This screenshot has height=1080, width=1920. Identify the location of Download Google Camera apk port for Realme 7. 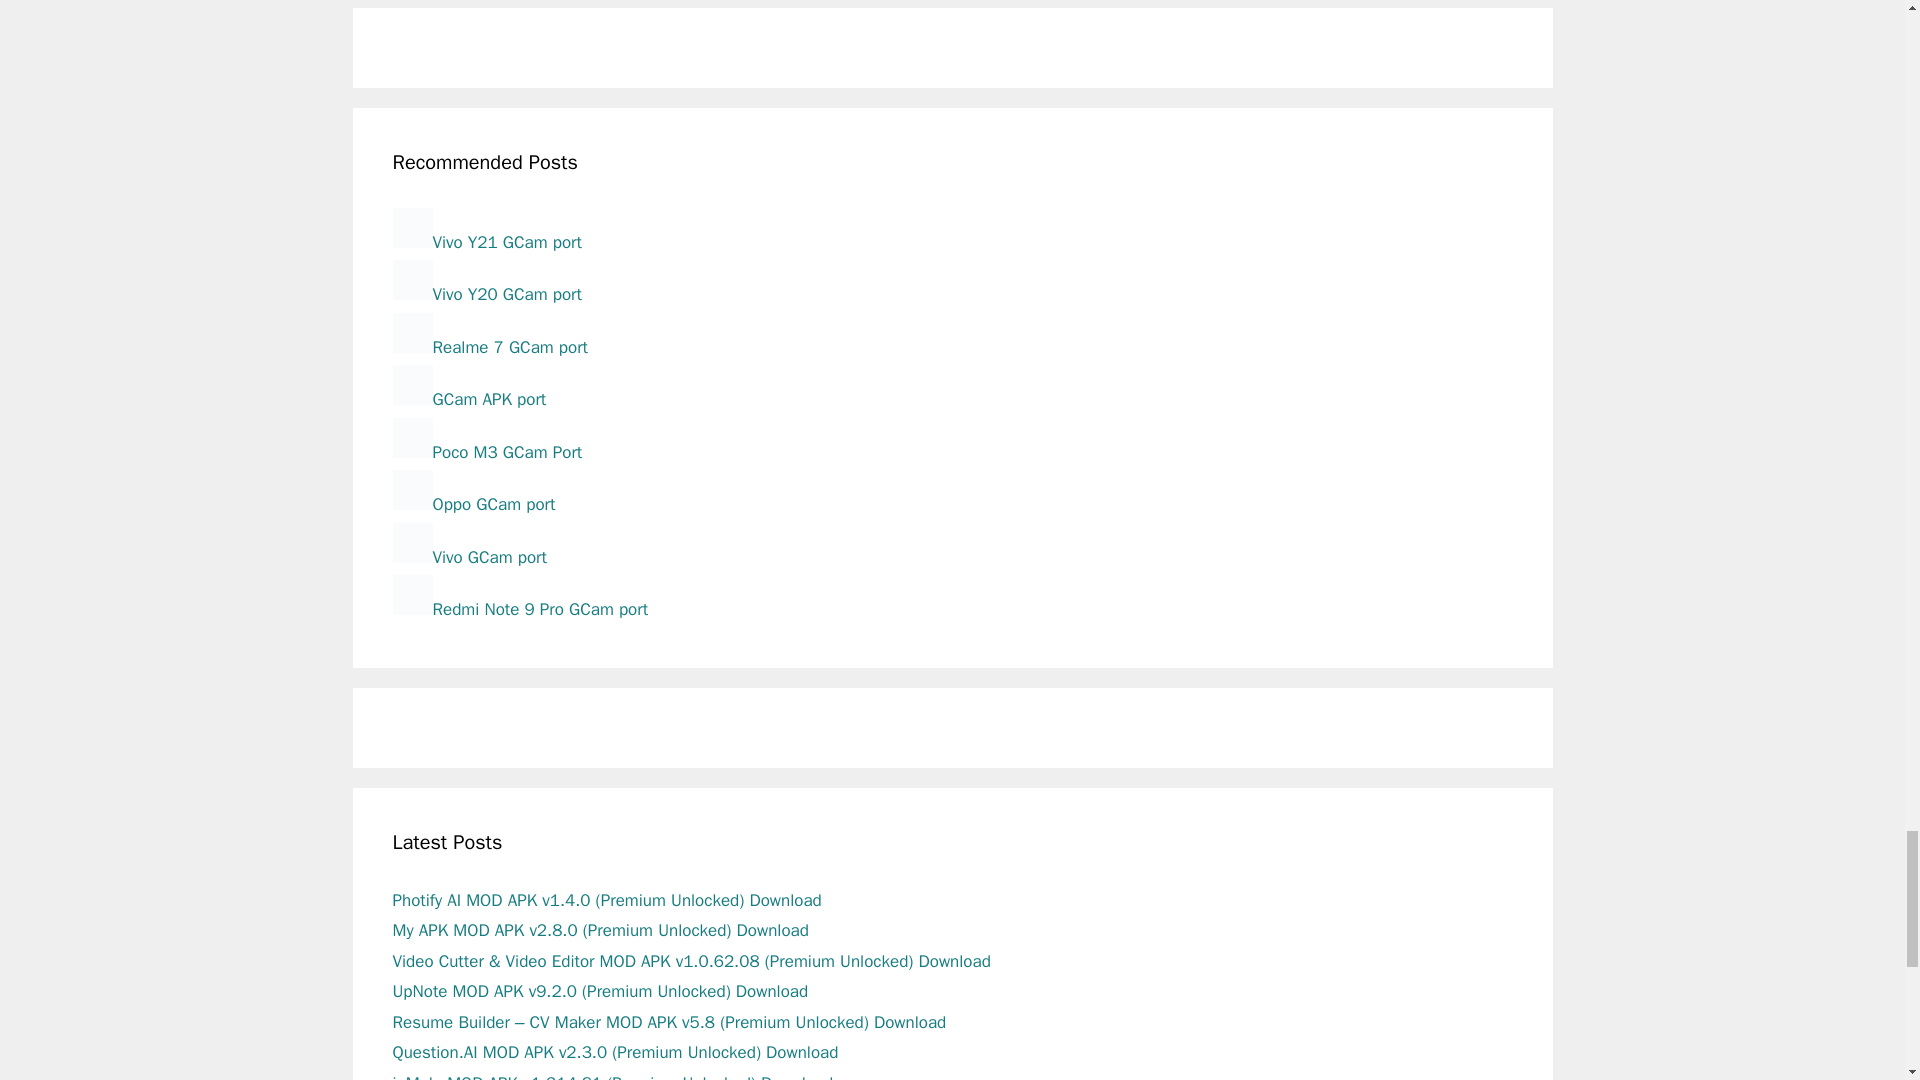
(489, 346).